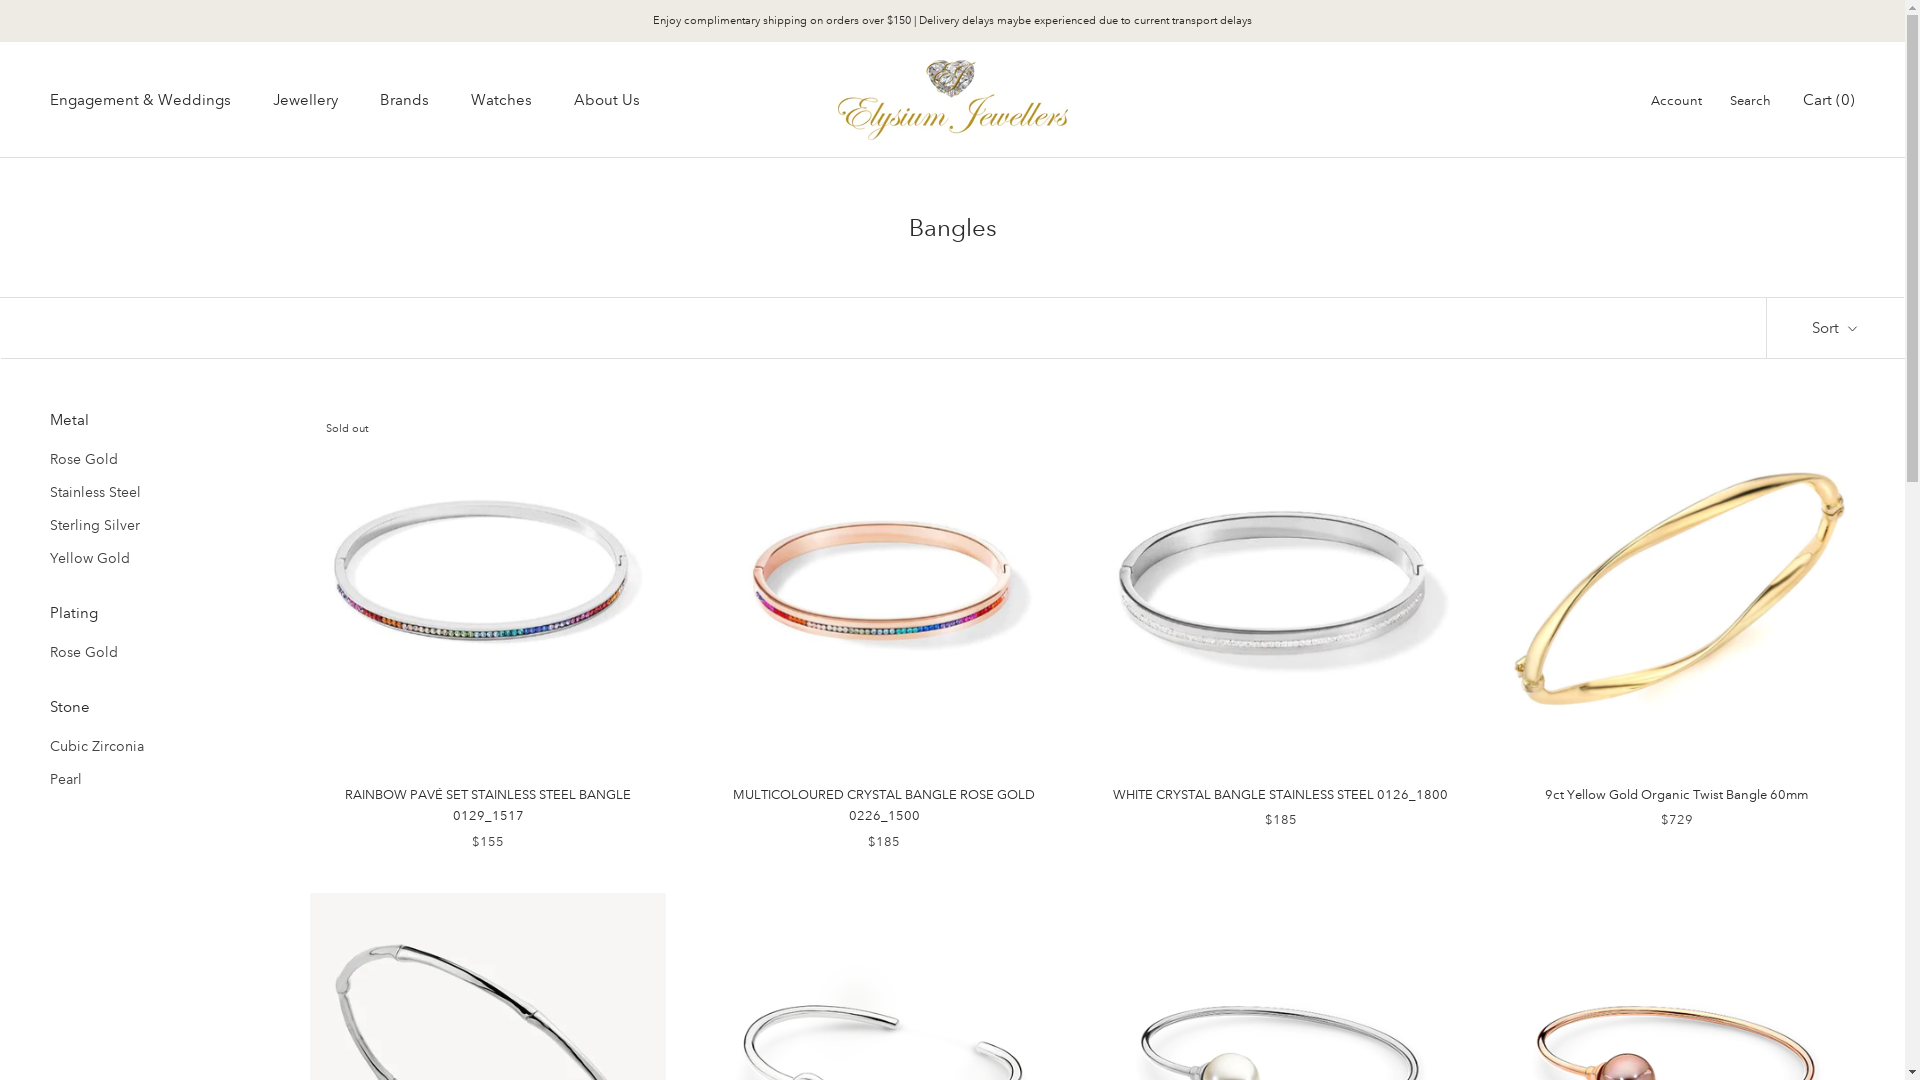 The image size is (1920, 1080). What do you see at coordinates (1280, 795) in the screenshot?
I see `WHITE CRYSTAL BANGLE STAINLESS STEEL 0126_1800` at bounding box center [1280, 795].